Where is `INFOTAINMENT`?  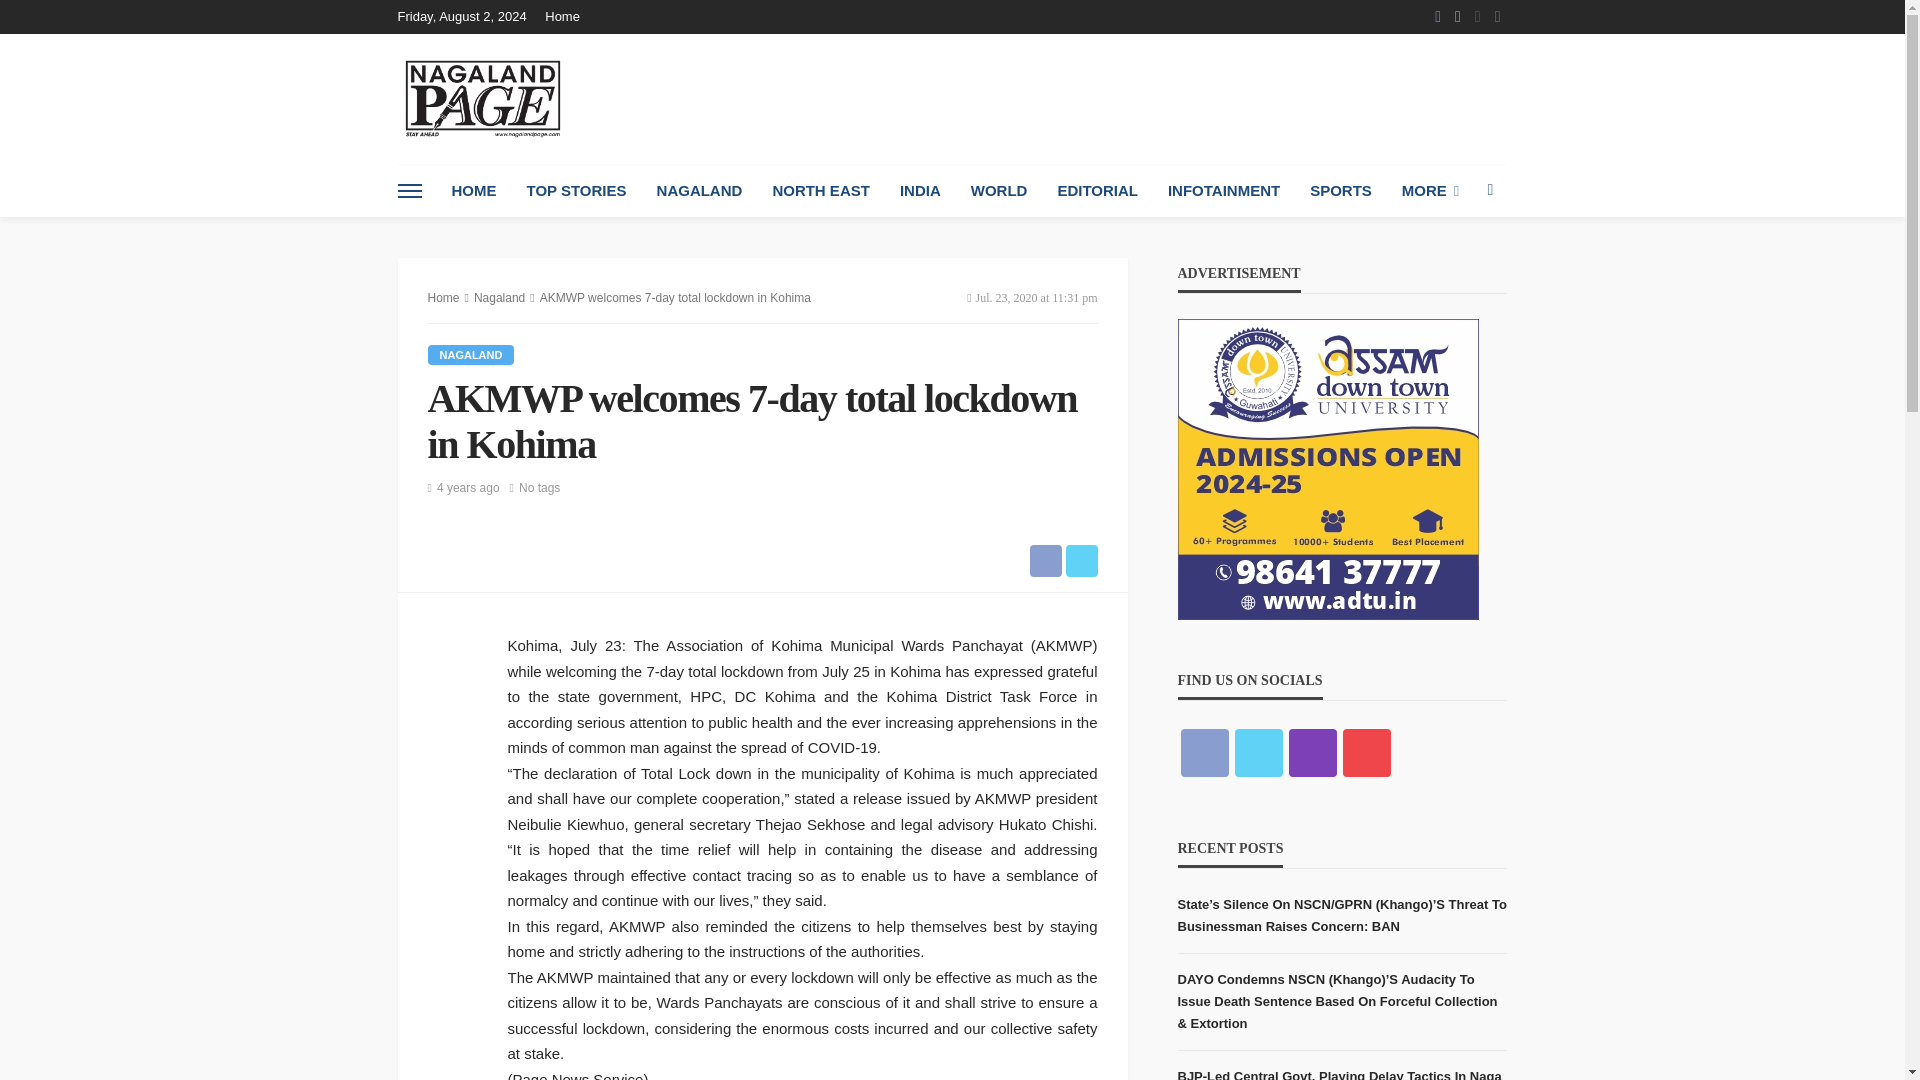 INFOTAINMENT is located at coordinates (1224, 191).